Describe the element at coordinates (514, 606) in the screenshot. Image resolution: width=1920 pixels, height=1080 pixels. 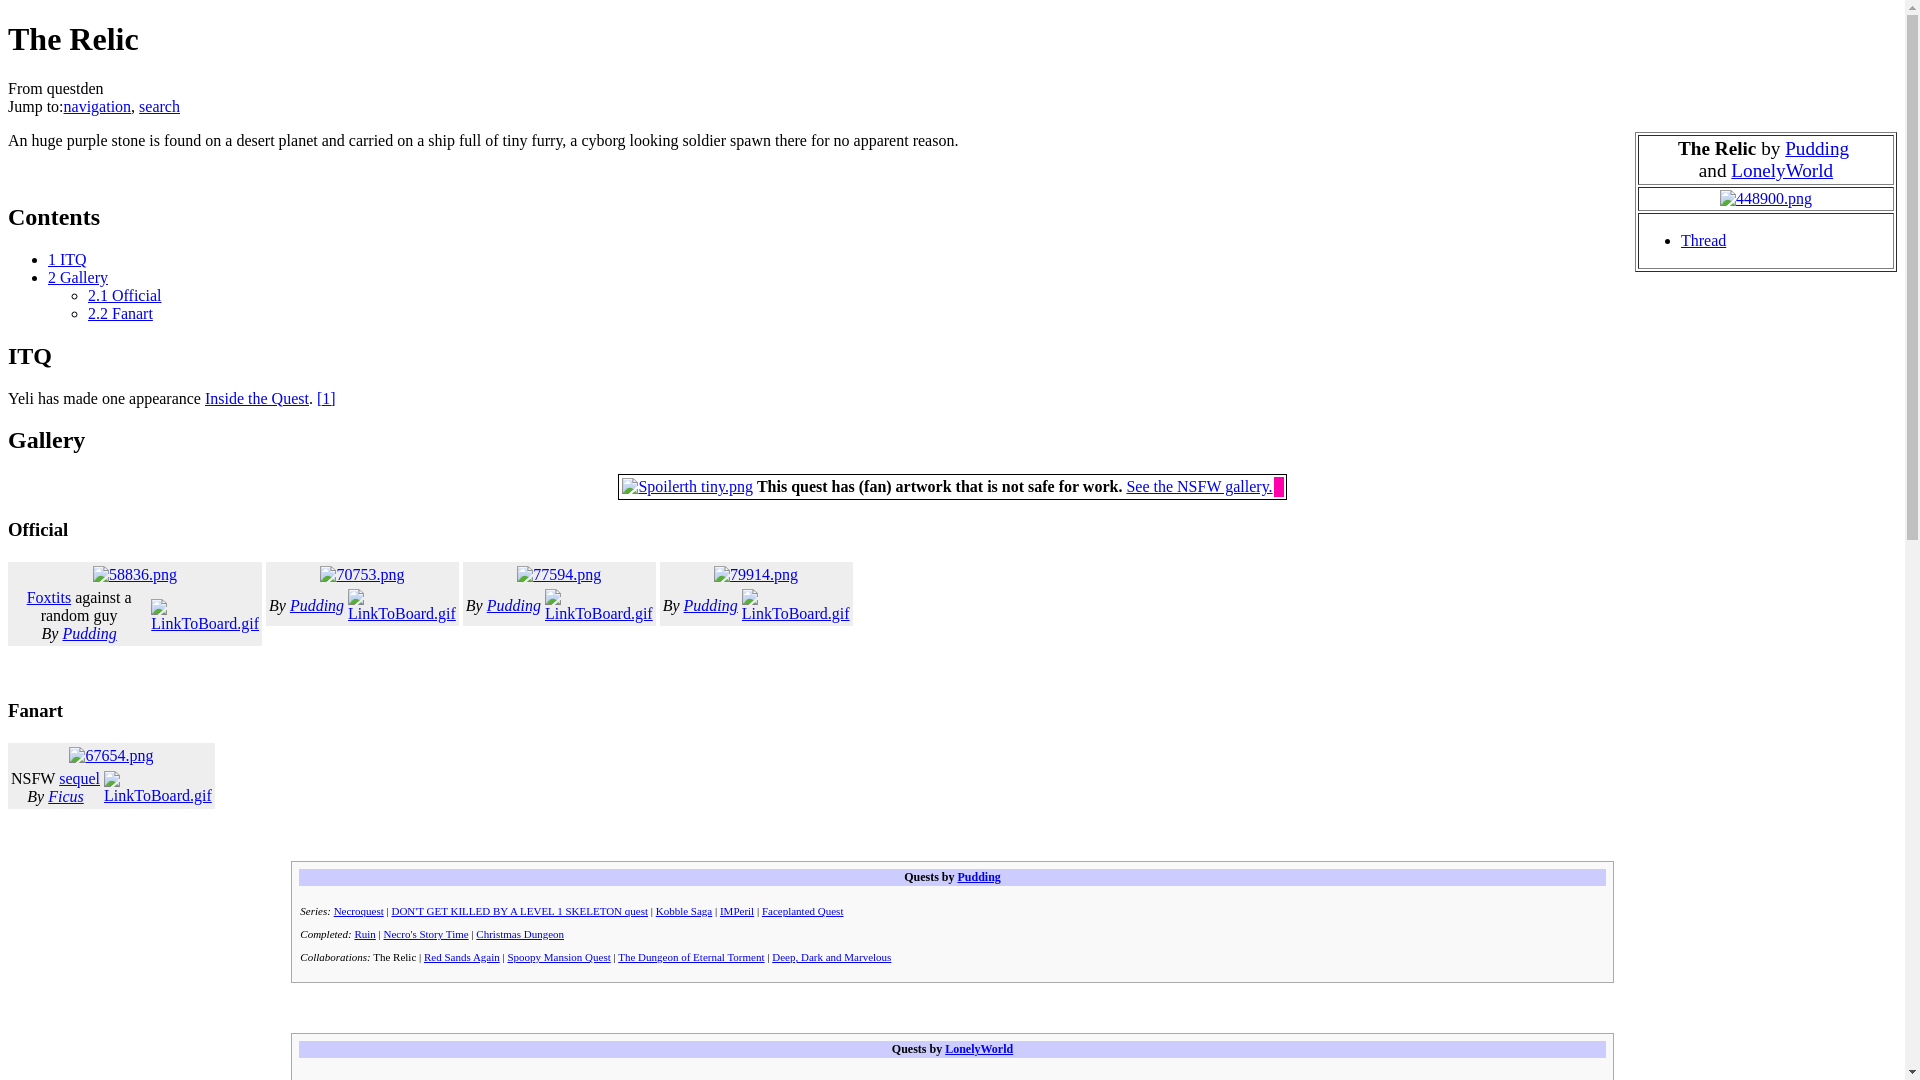
I see `Pudding` at that location.